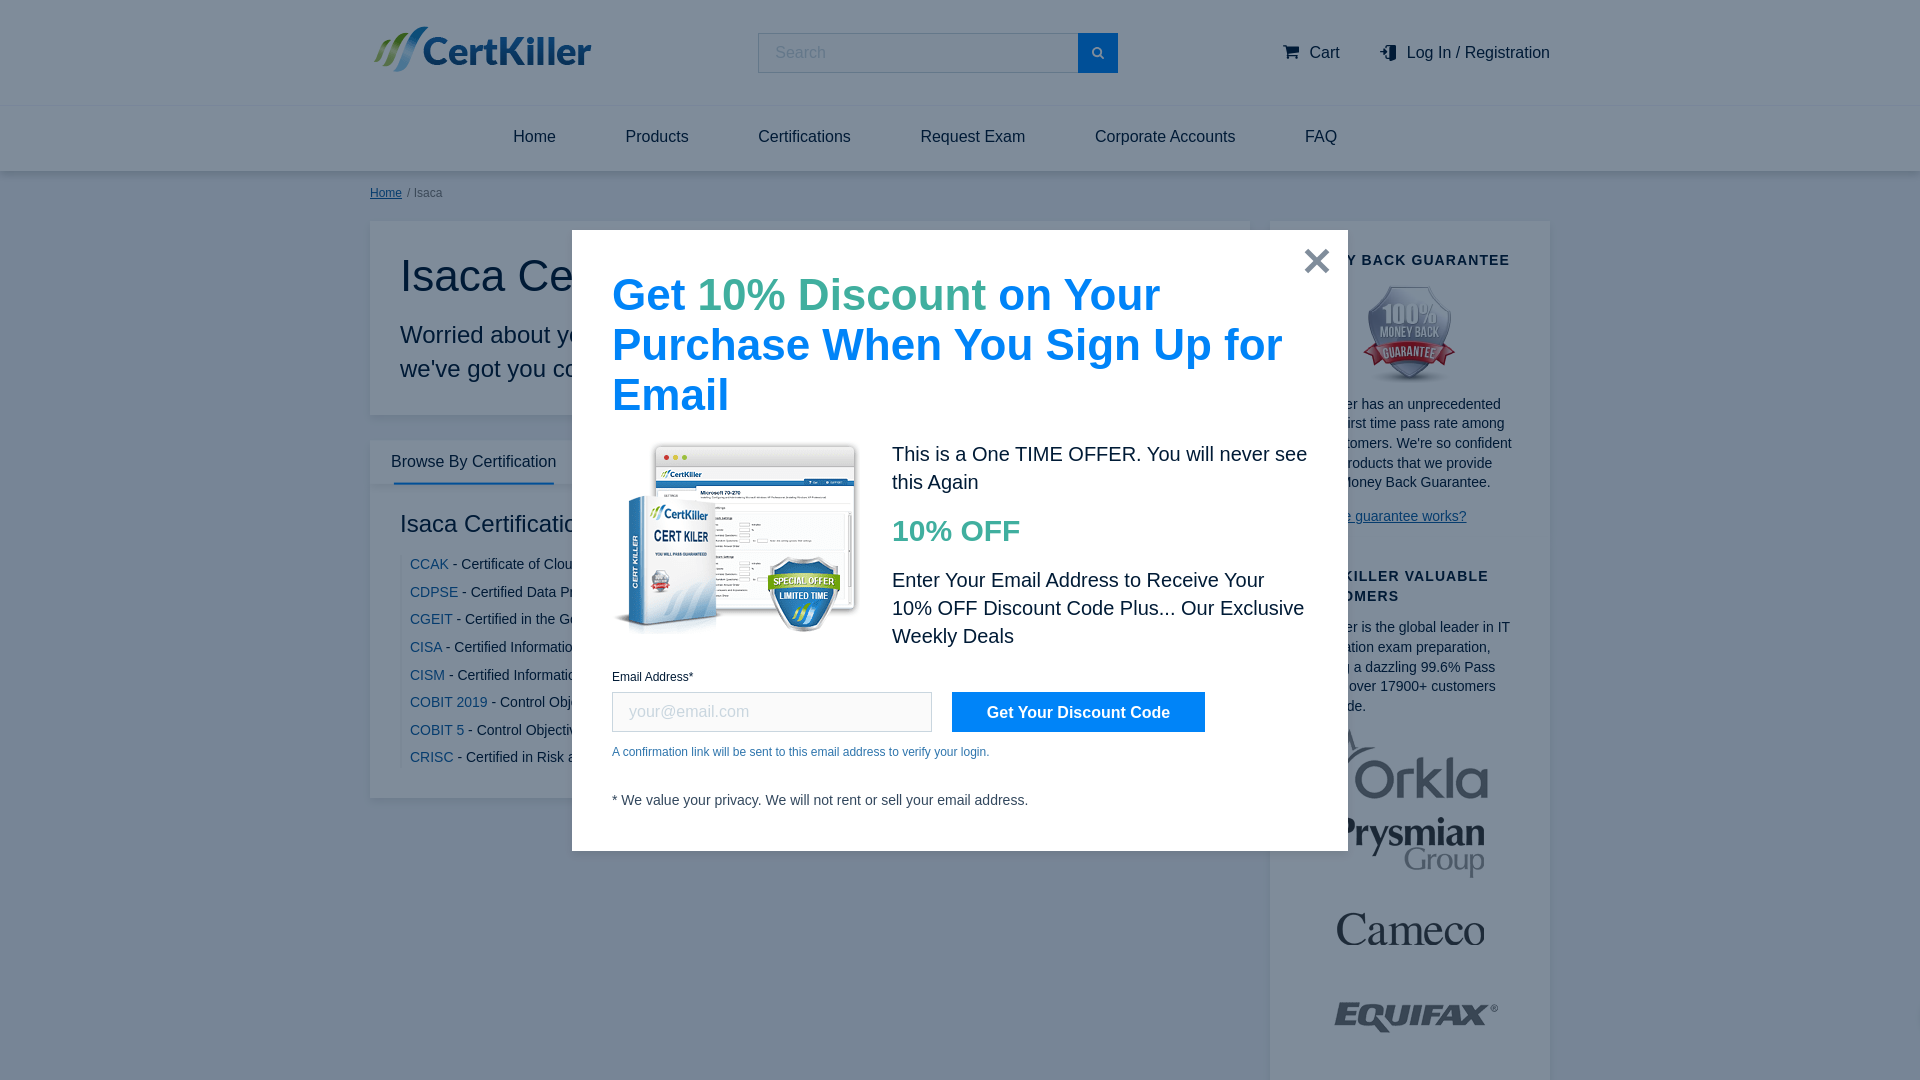  Describe the element at coordinates (428, 6) in the screenshot. I see `Palo Alto Networks` at that location.